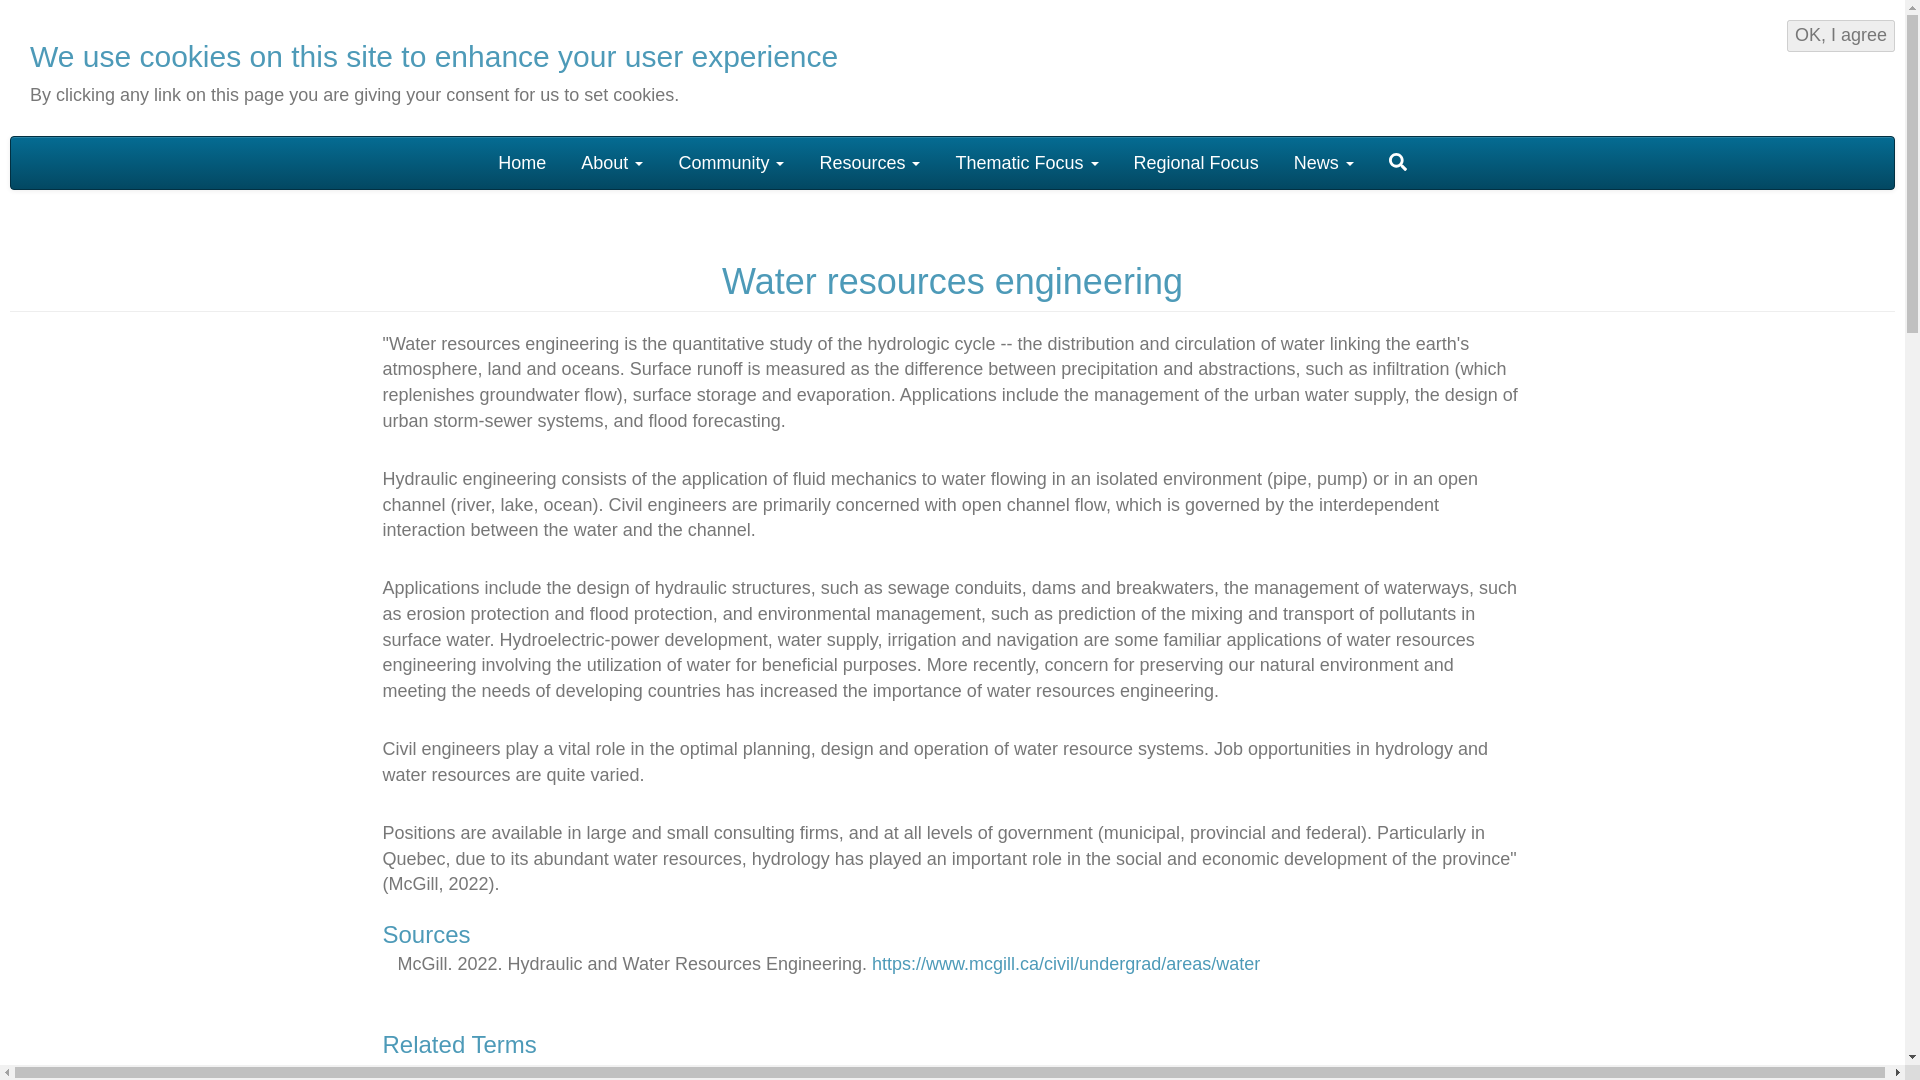  I want to click on Home, so click(522, 162).